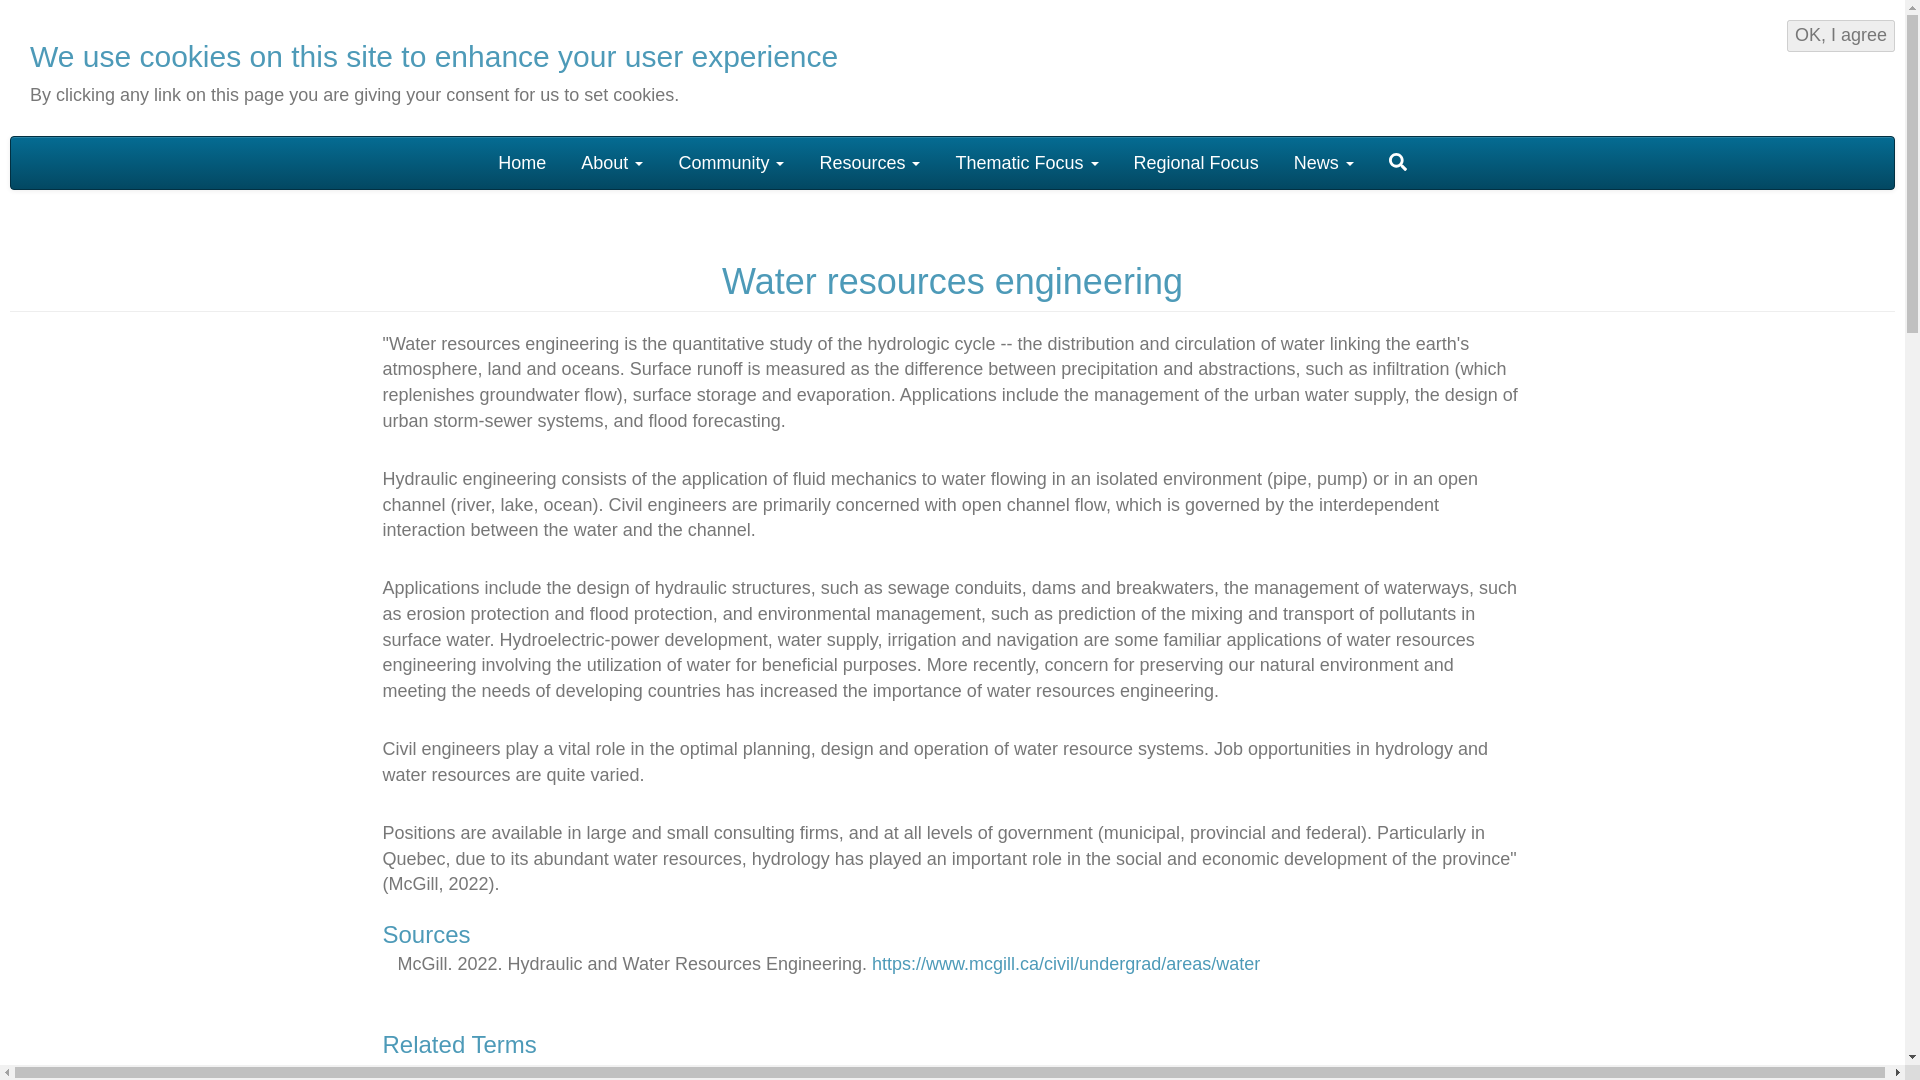  I want to click on Home, so click(522, 162).